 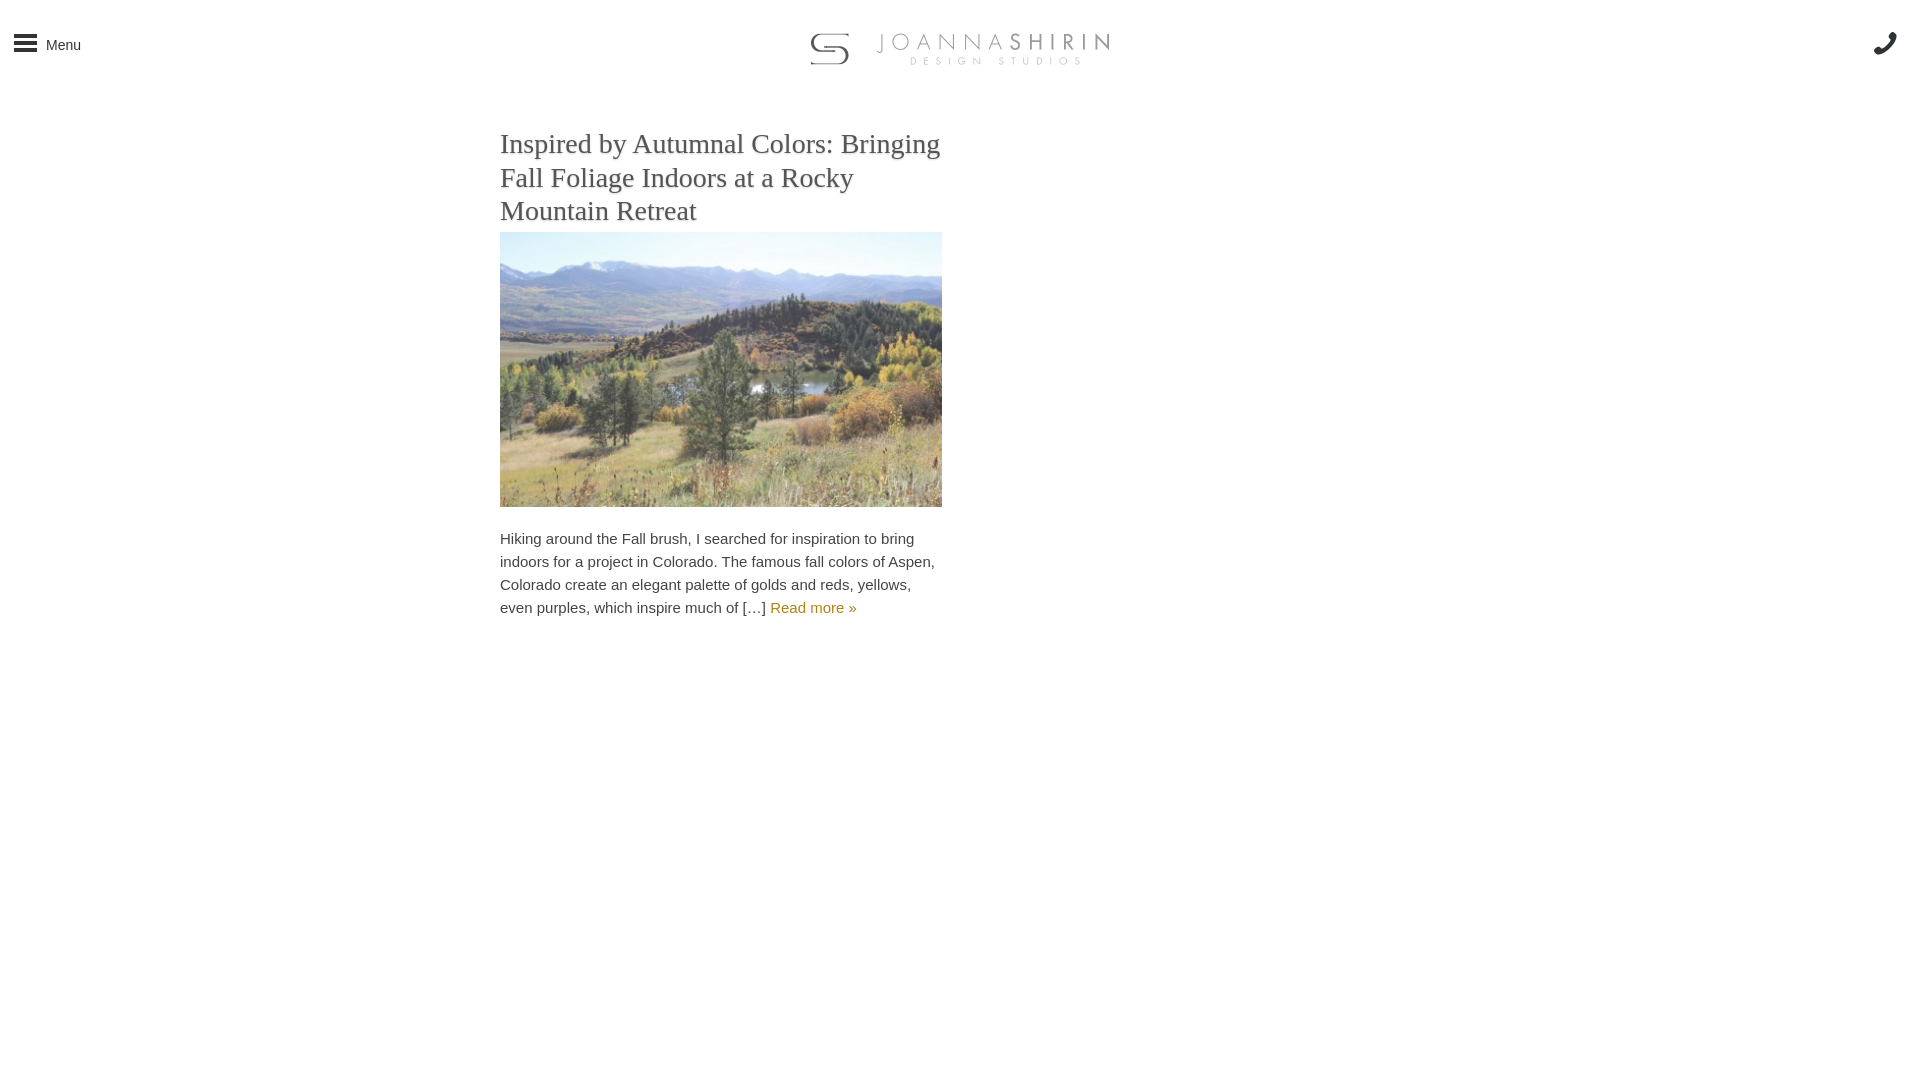 What do you see at coordinates (15, 21) in the screenshot?
I see `Welcome to JS Design Studio` at bounding box center [15, 21].